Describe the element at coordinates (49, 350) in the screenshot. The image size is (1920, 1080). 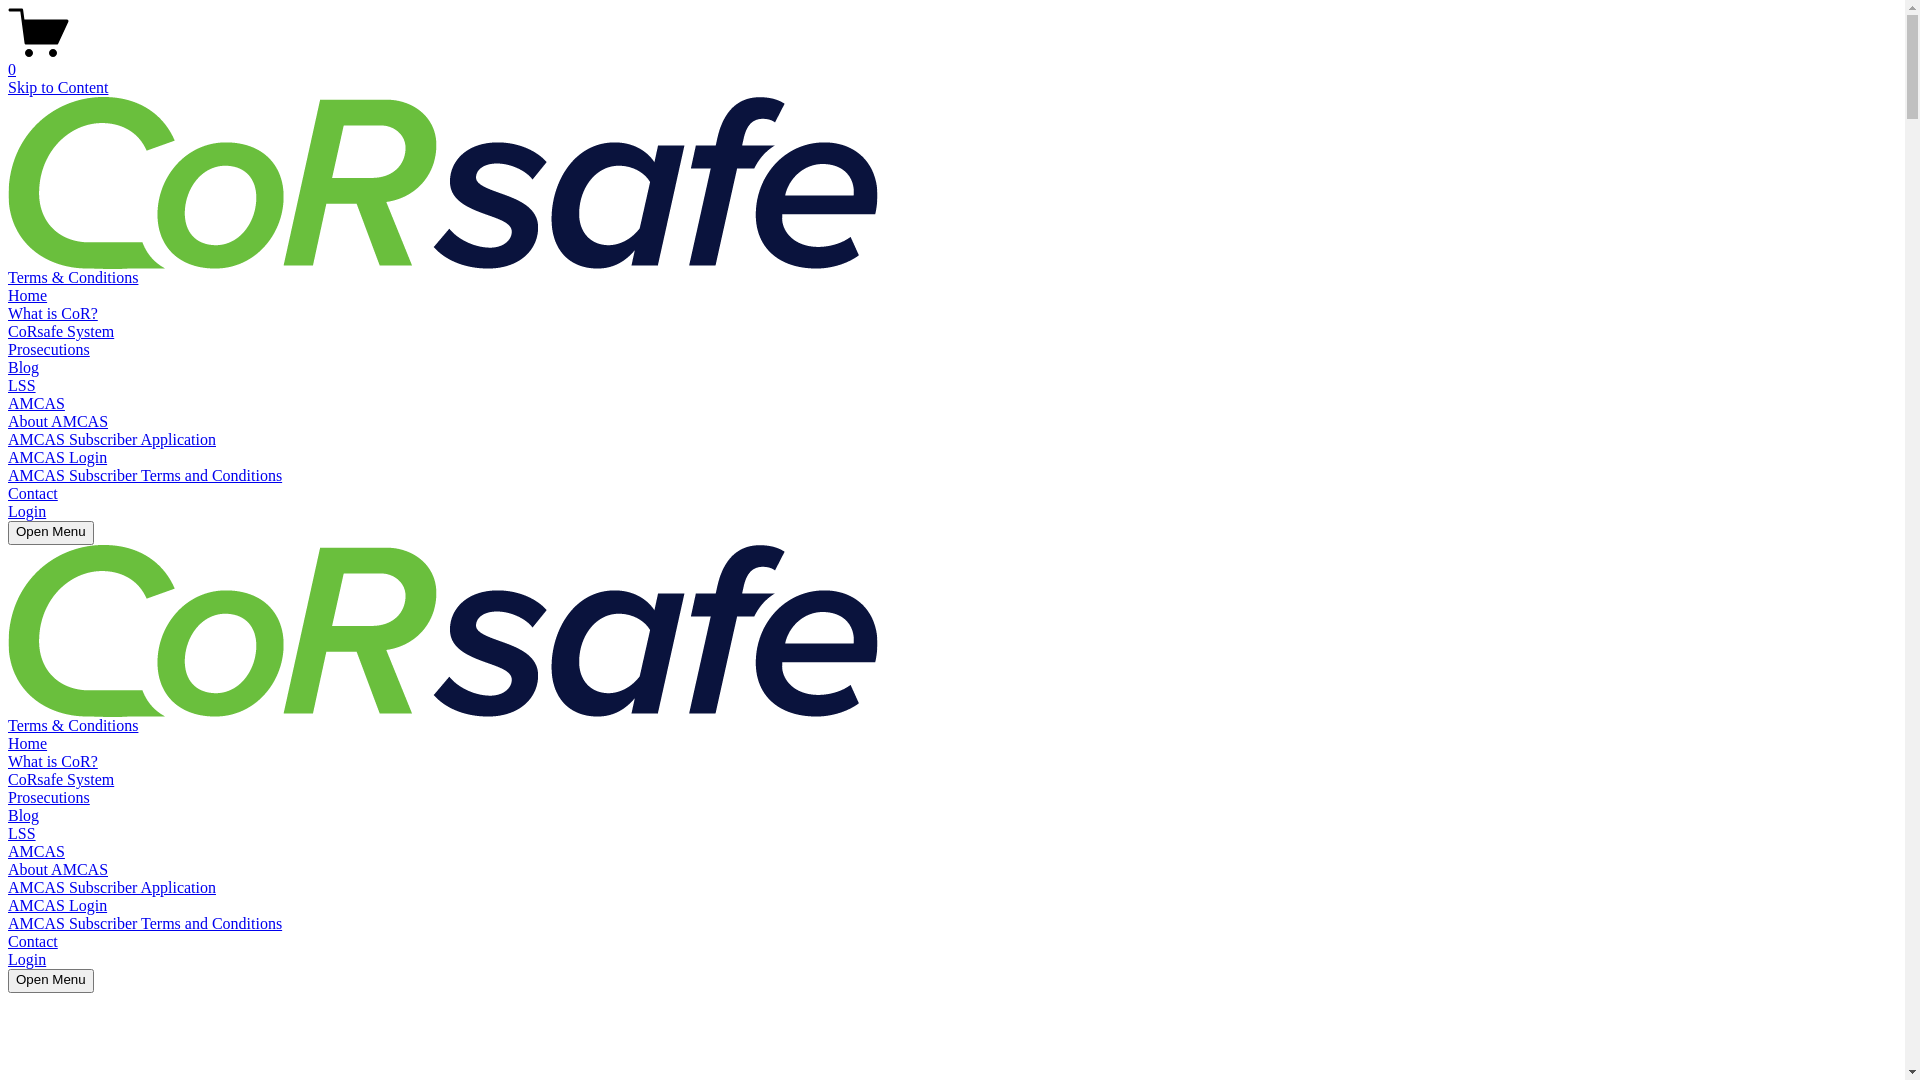
I see `Prosecutions` at that location.